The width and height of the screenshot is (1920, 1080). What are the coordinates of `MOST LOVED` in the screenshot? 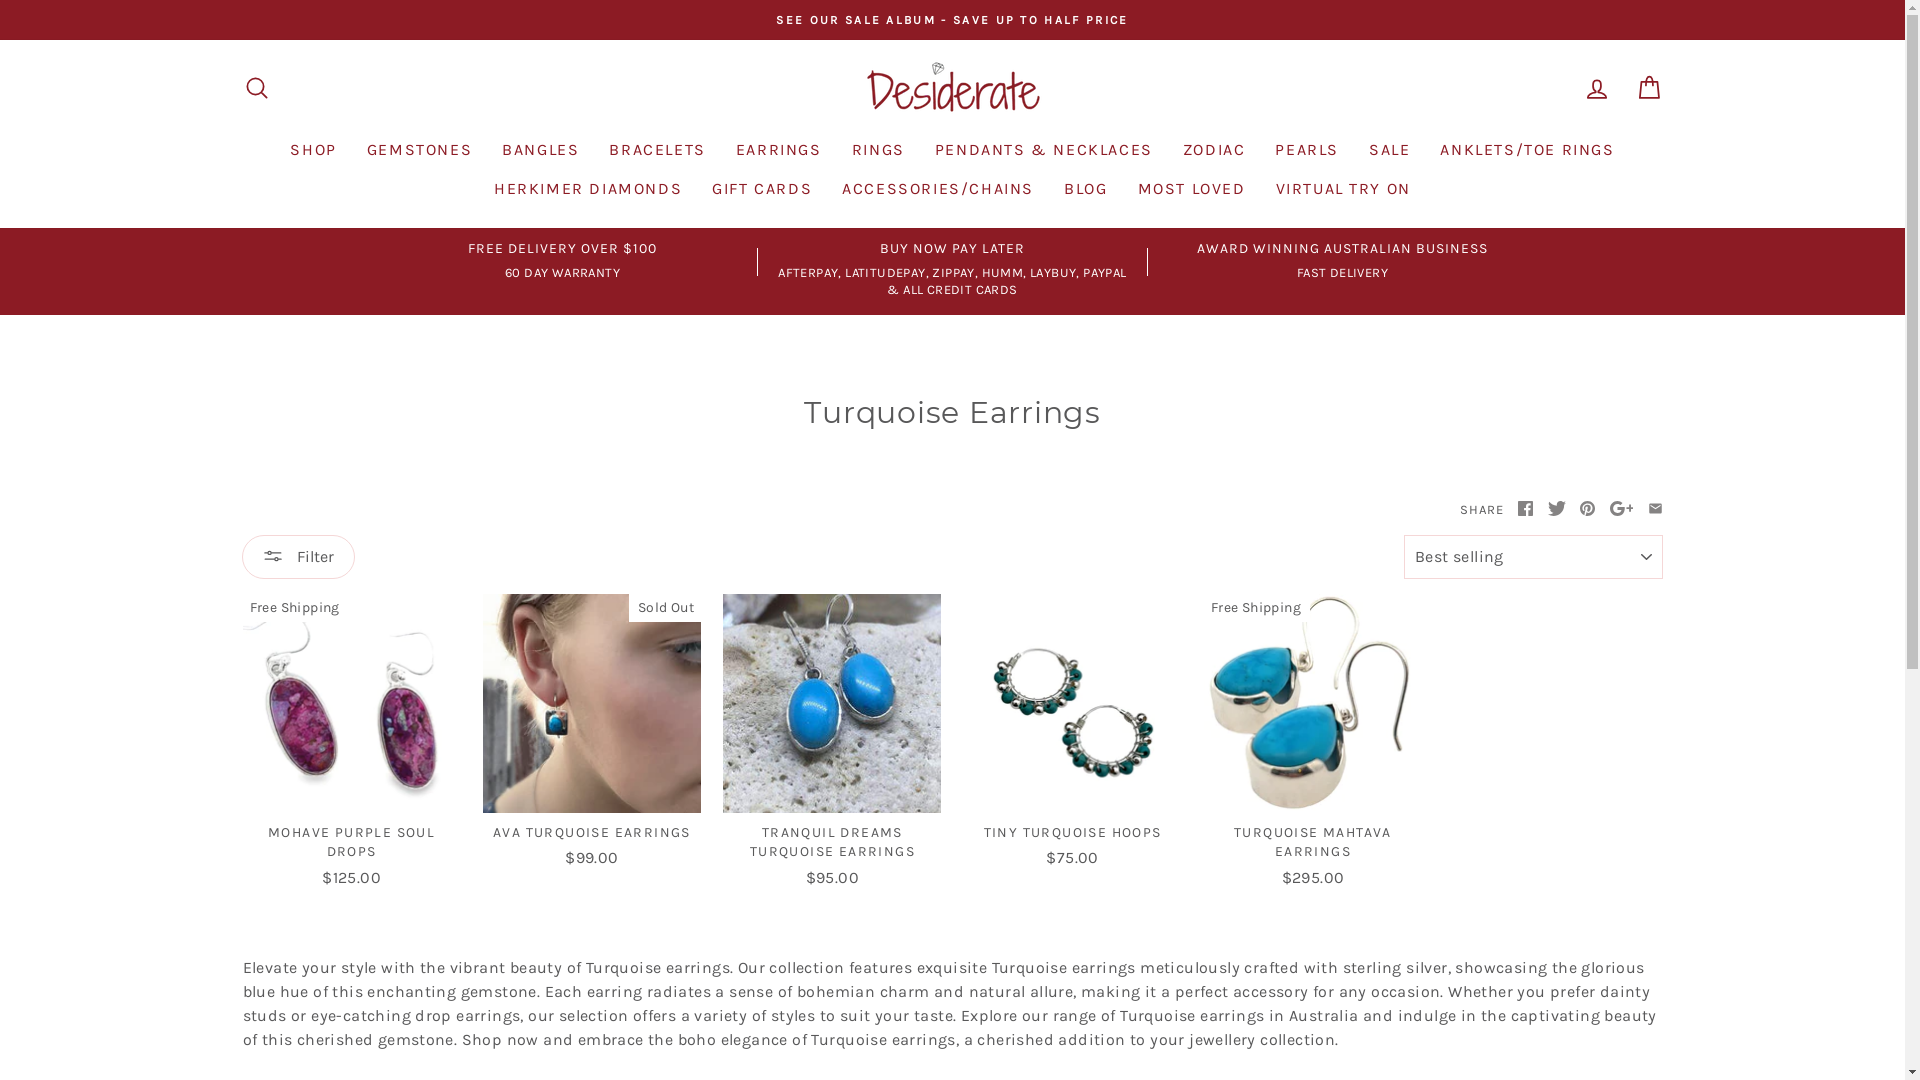 It's located at (1191, 188).